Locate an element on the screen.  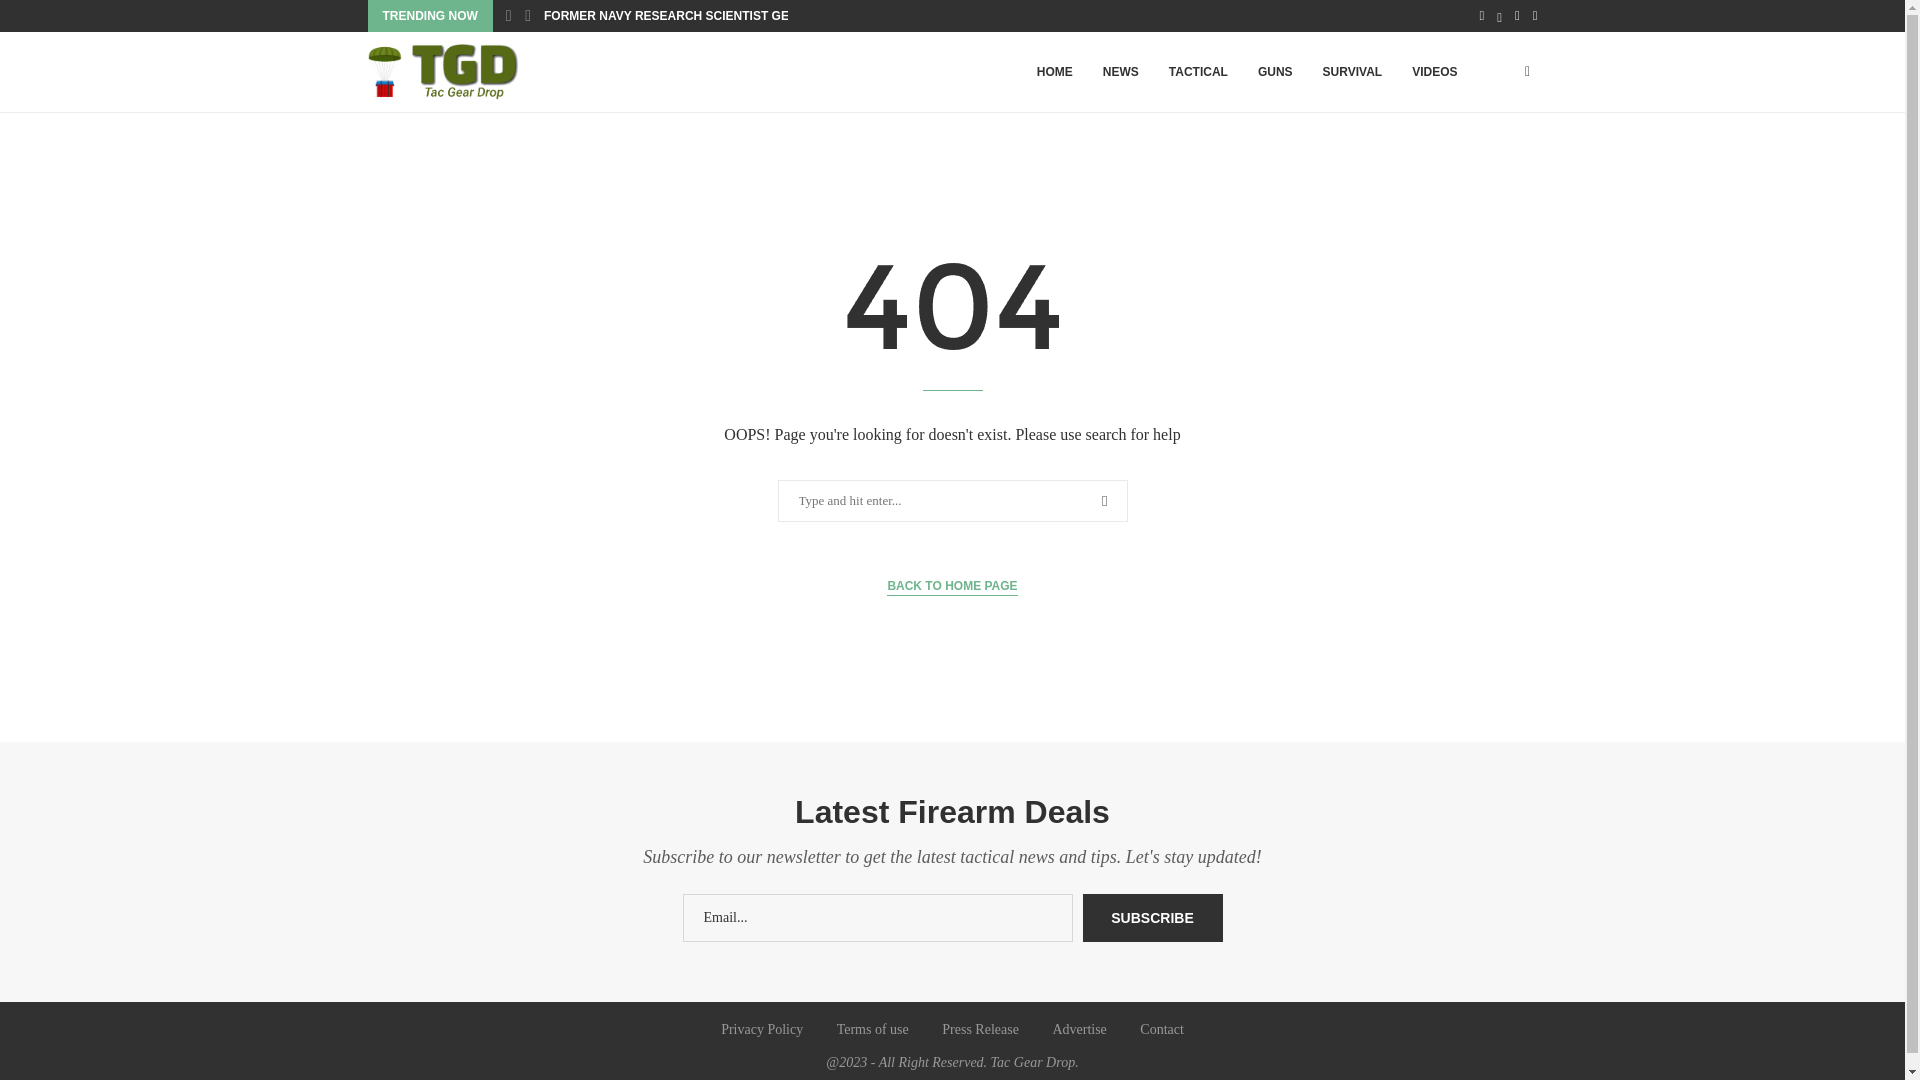
SURVIVAL is located at coordinates (1352, 72).